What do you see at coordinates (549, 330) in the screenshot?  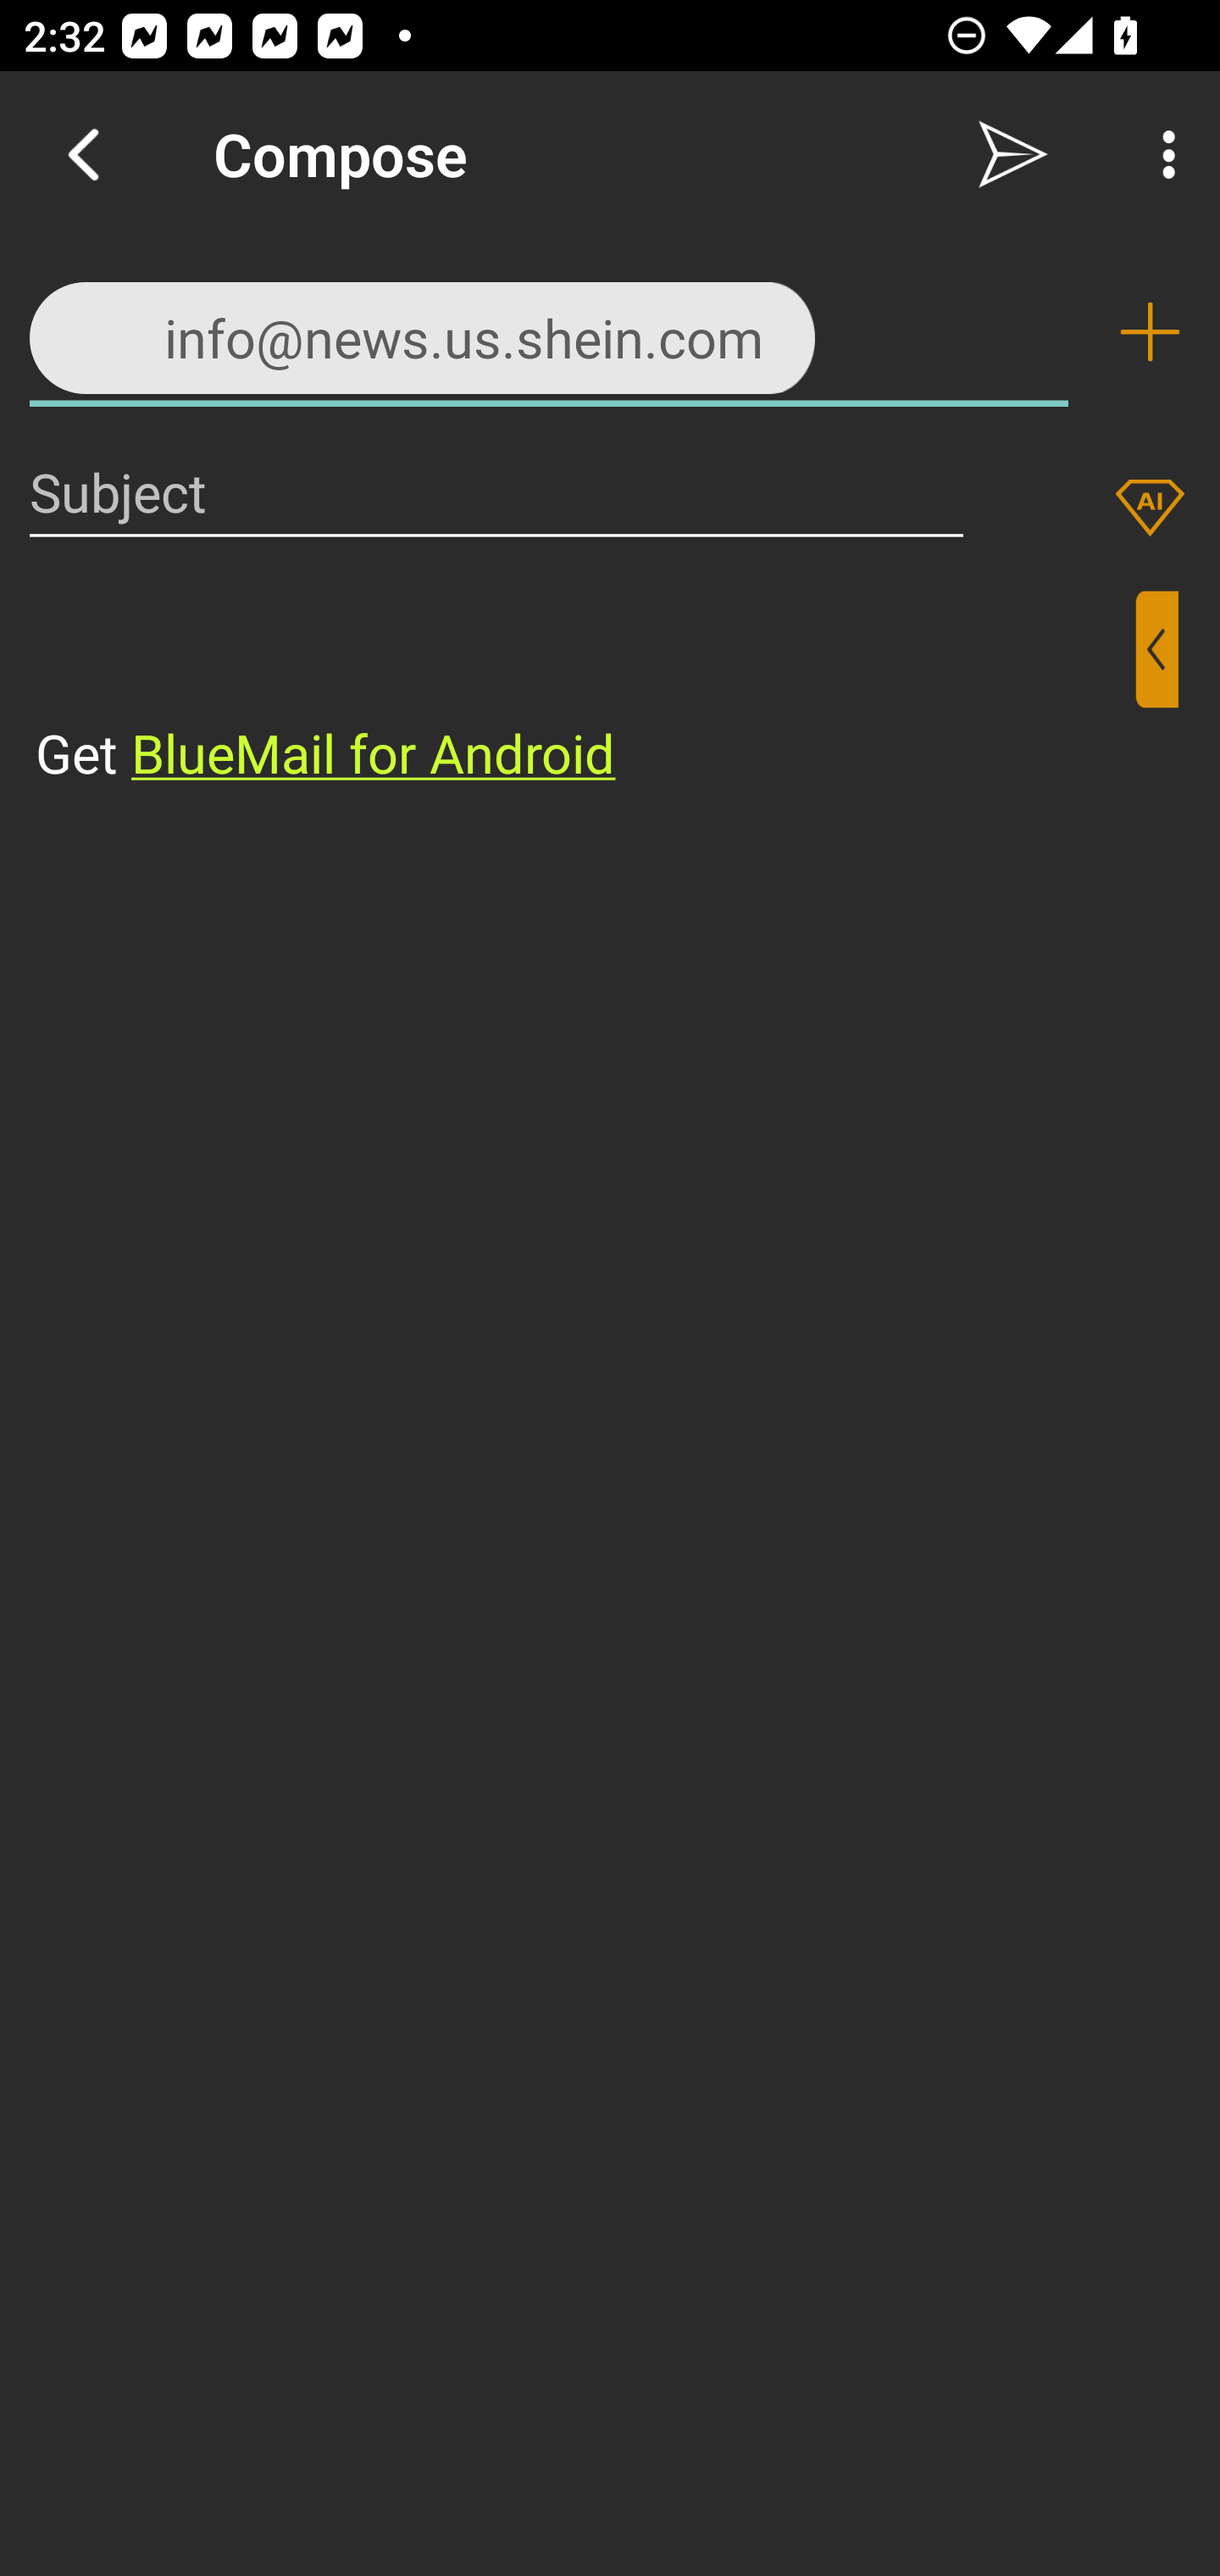 I see `<info@news.us.shein.com>, ` at bounding box center [549, 330].